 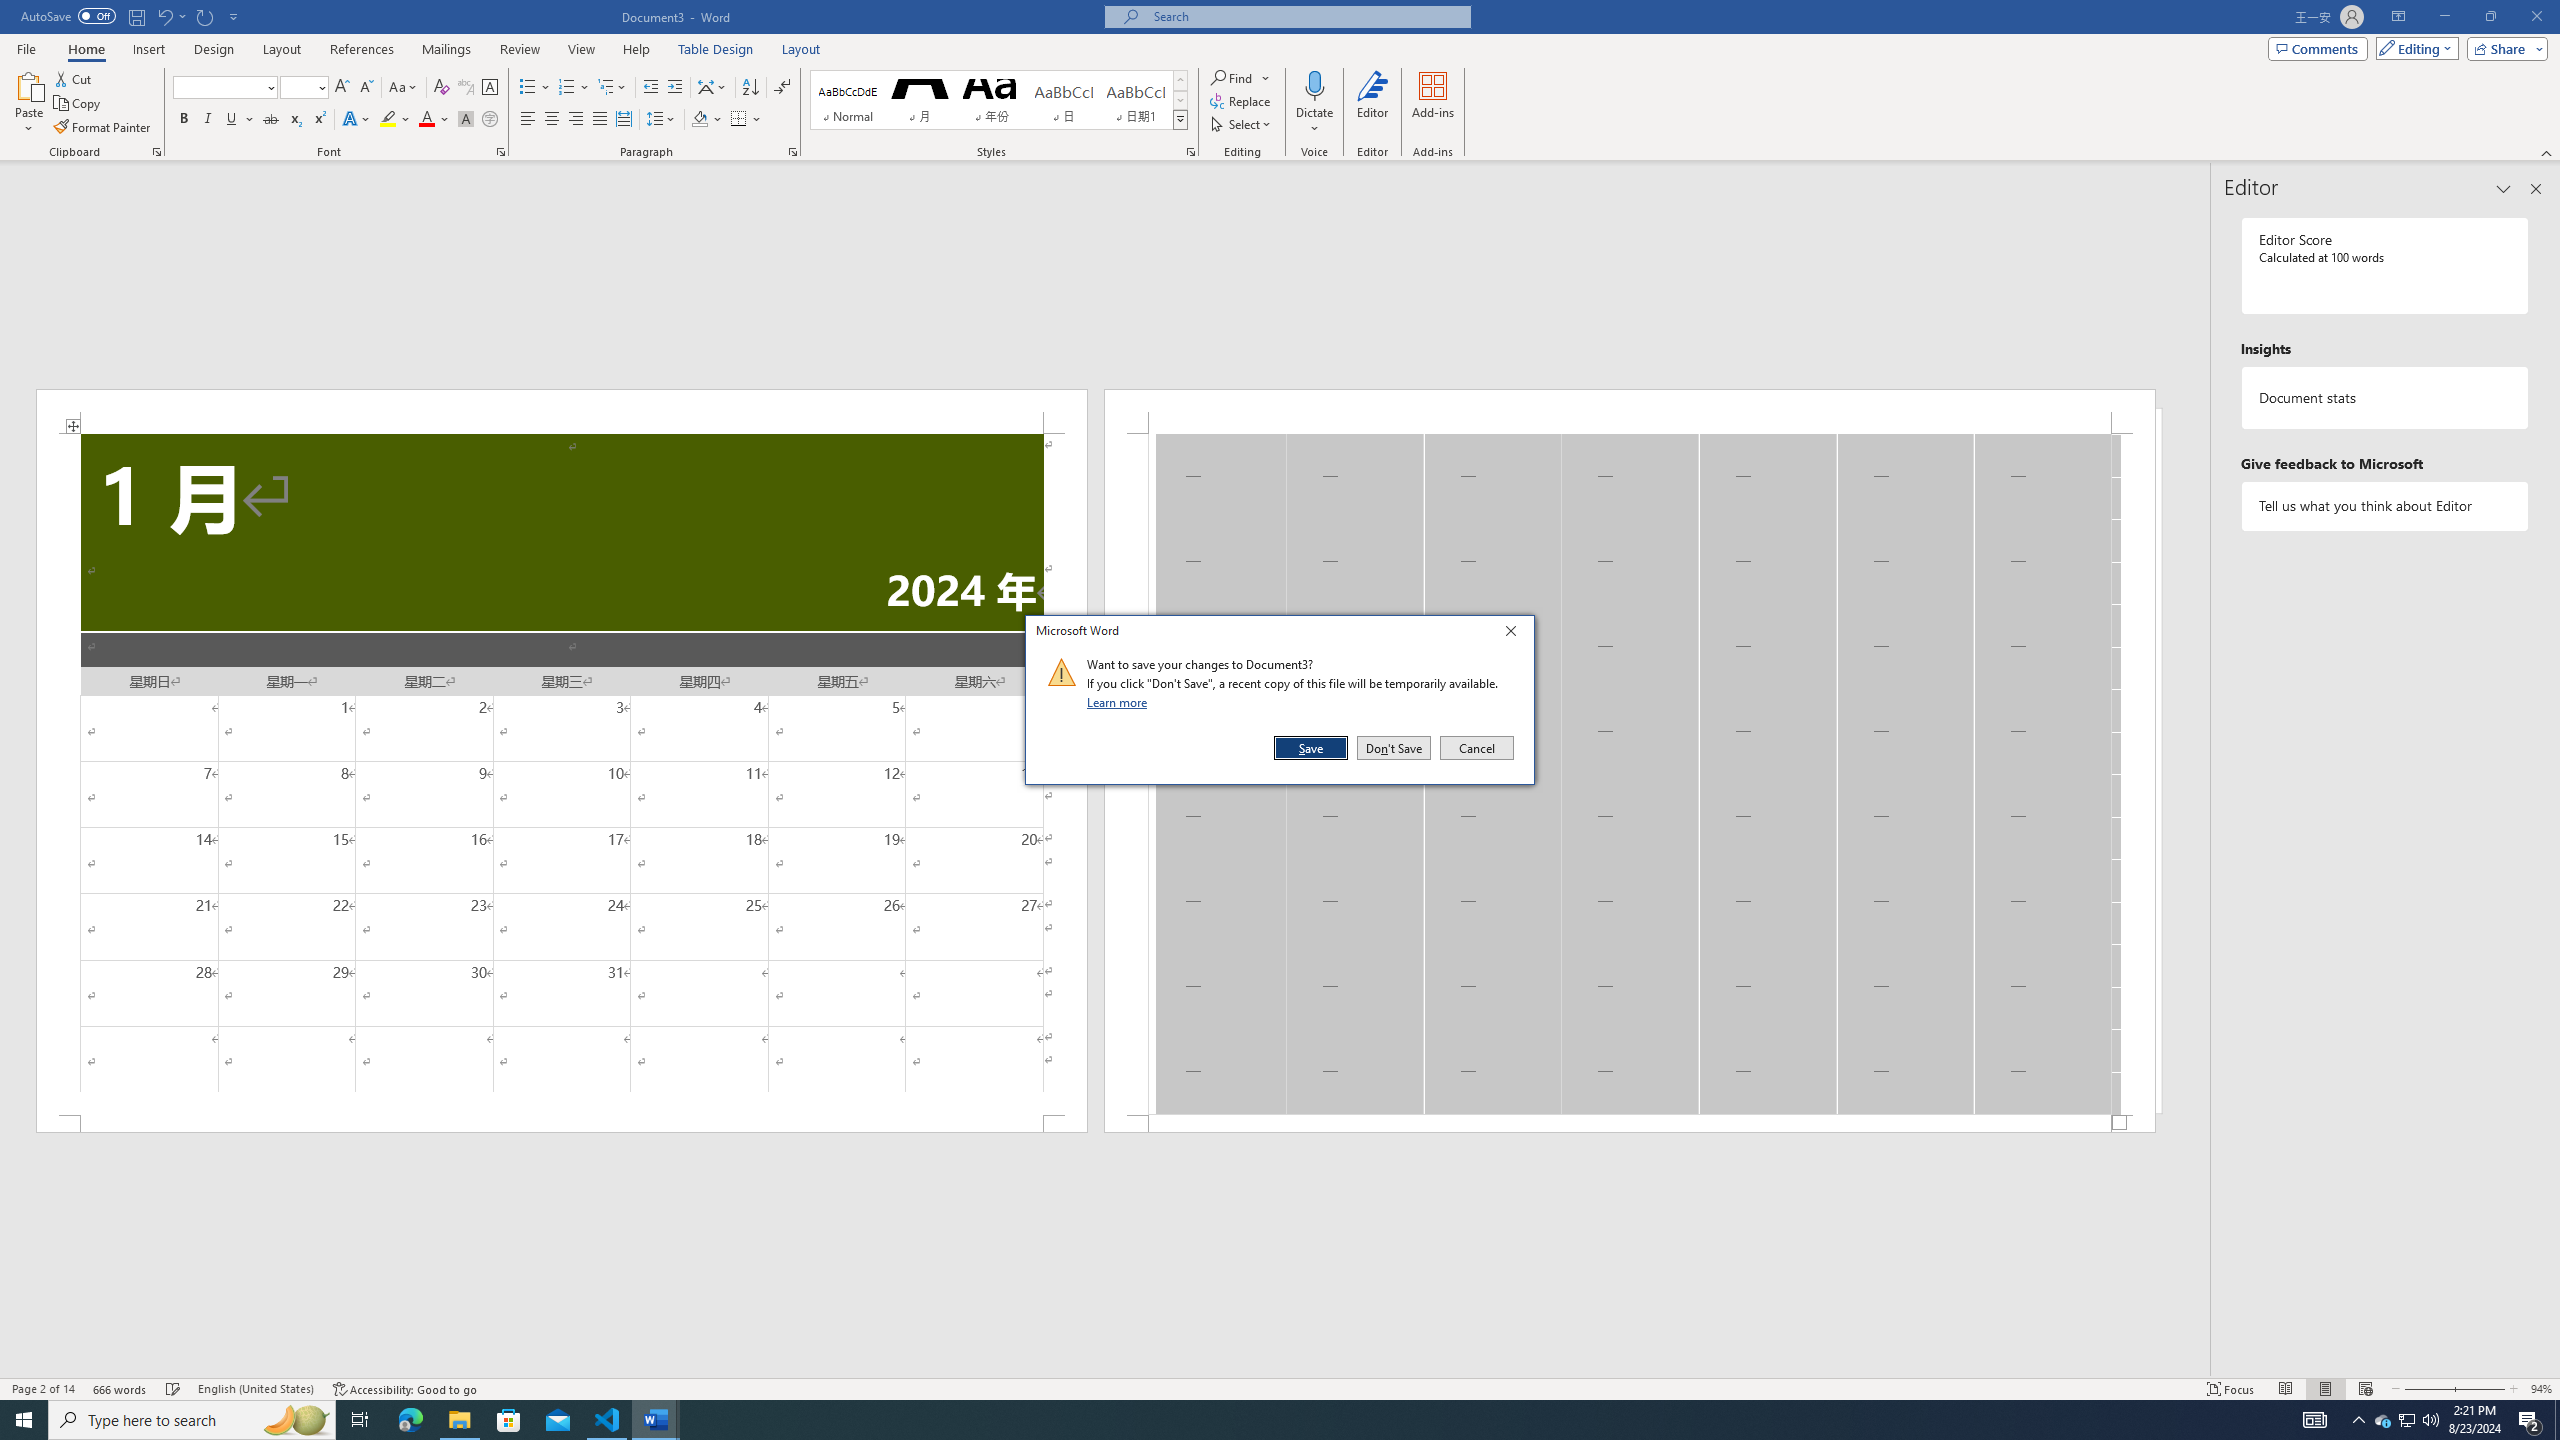 What do you see at coordinates (1241, 124) in the screenshot?
I see `Select` at bounding box center [1241, 124].